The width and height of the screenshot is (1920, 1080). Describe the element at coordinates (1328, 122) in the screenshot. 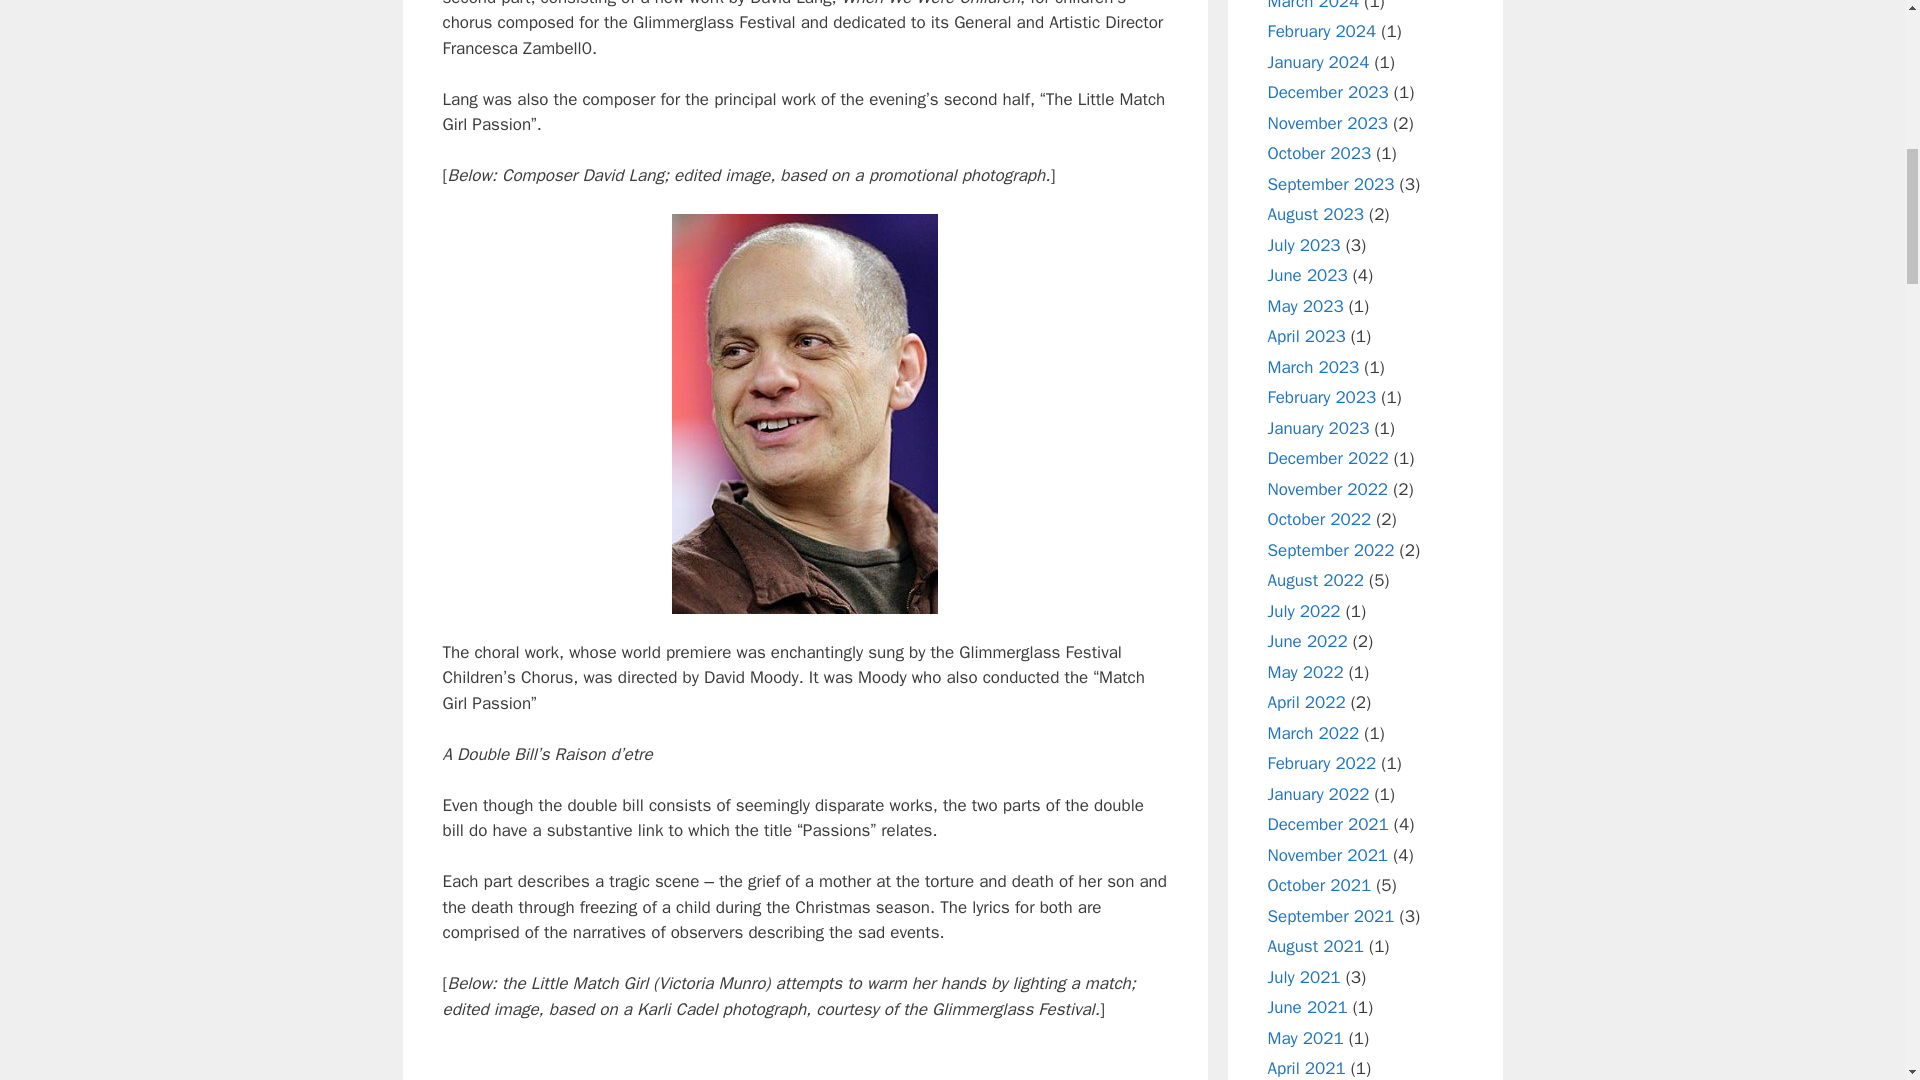

I see `November 2023` at that location.